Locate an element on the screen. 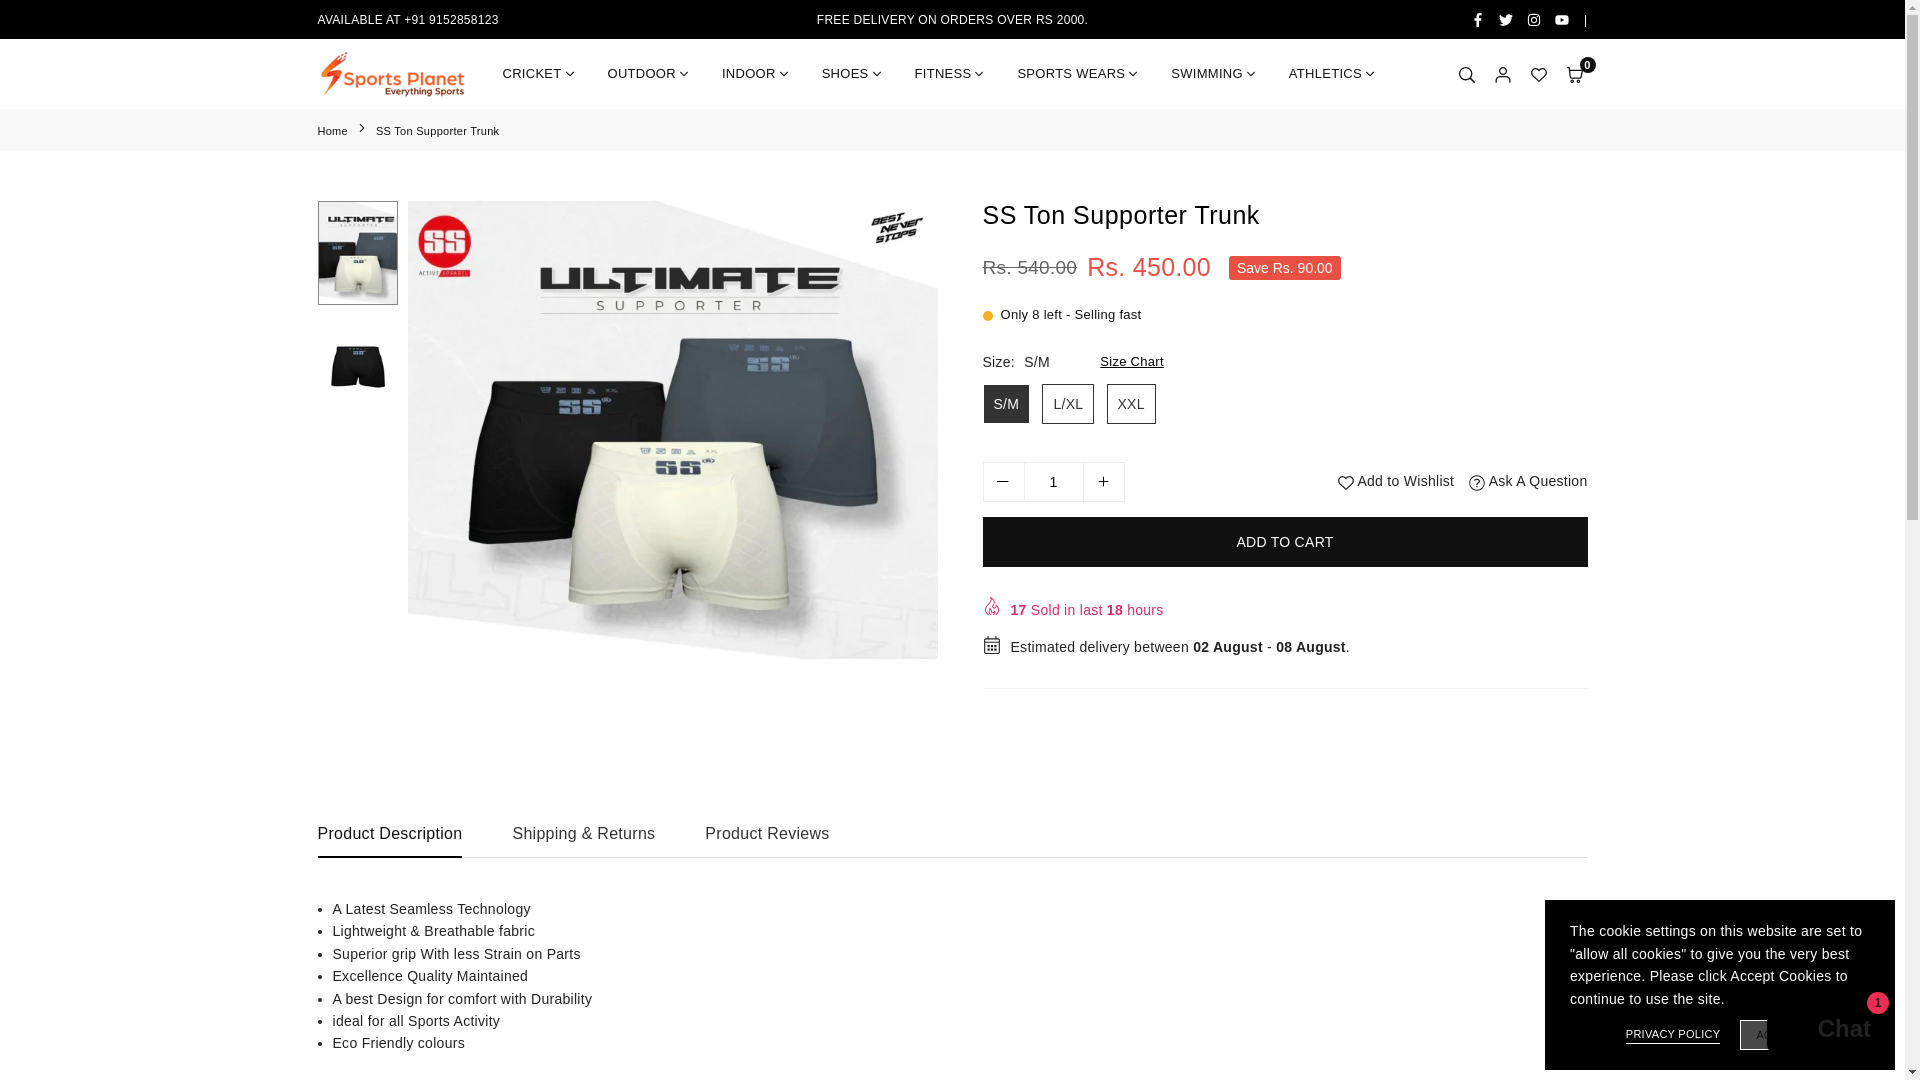 This screenshot has height=1080, width=1920. INSTAGRAM is located at coordinates (1534, 20).